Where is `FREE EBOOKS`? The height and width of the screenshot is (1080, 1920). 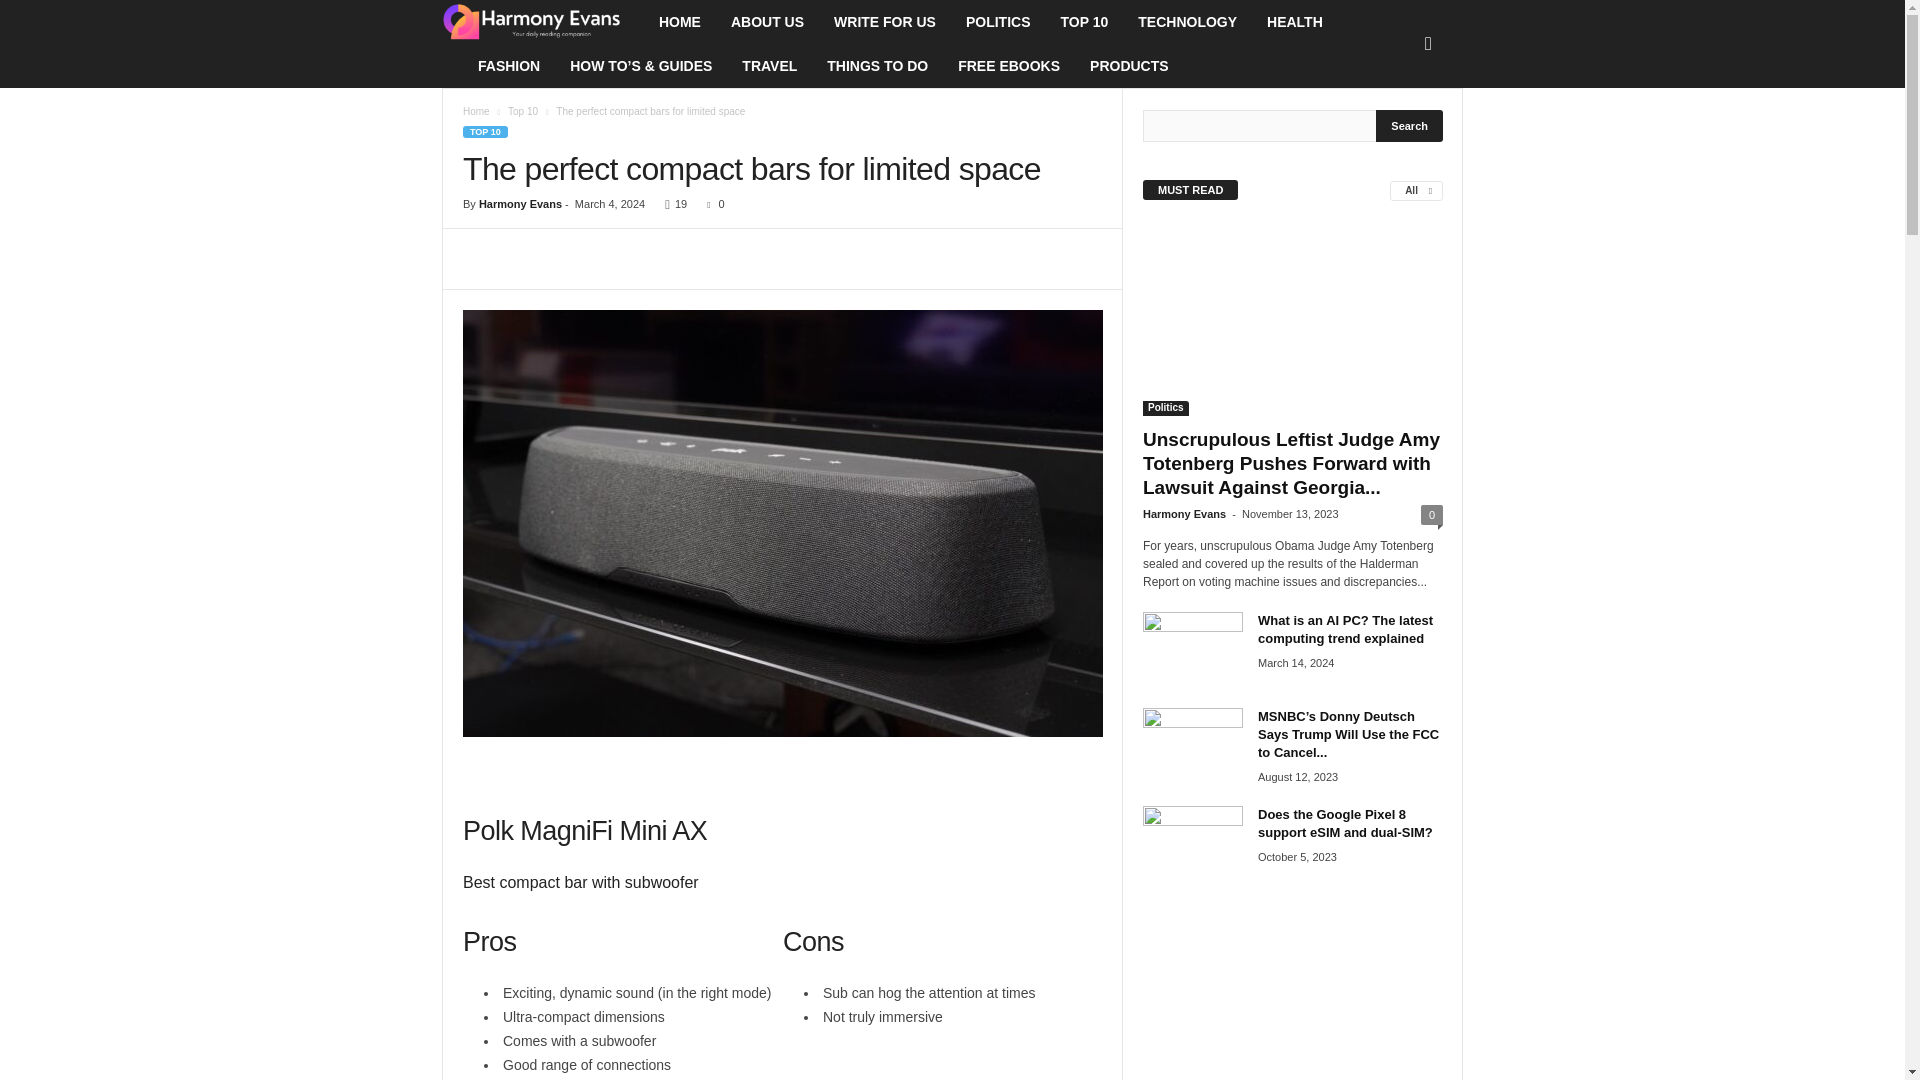
FREE EBOOKS is located at coordinates (1008, 66).